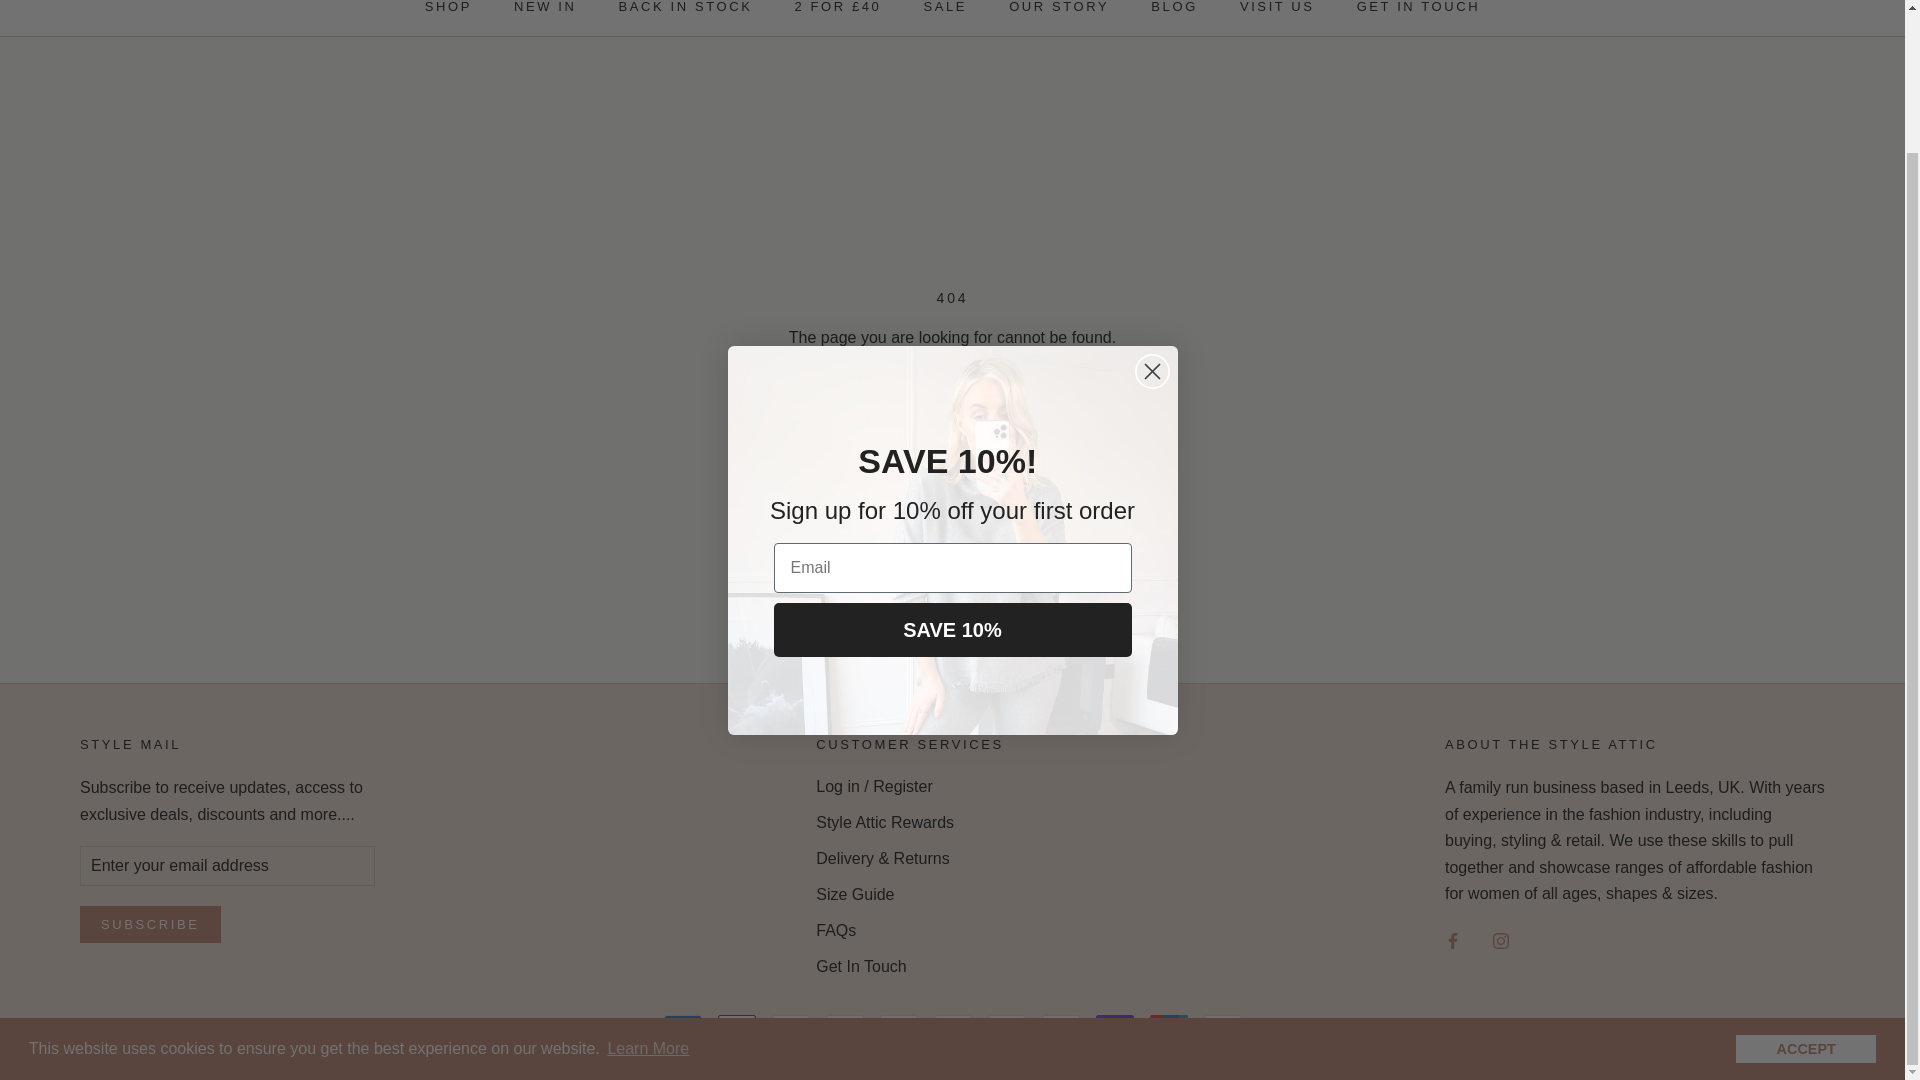 The width and height of the screenshot is (1920, 1080). Describe the element at coordinates (844, 1026) in the screenshot. I see `Discover` at that location.